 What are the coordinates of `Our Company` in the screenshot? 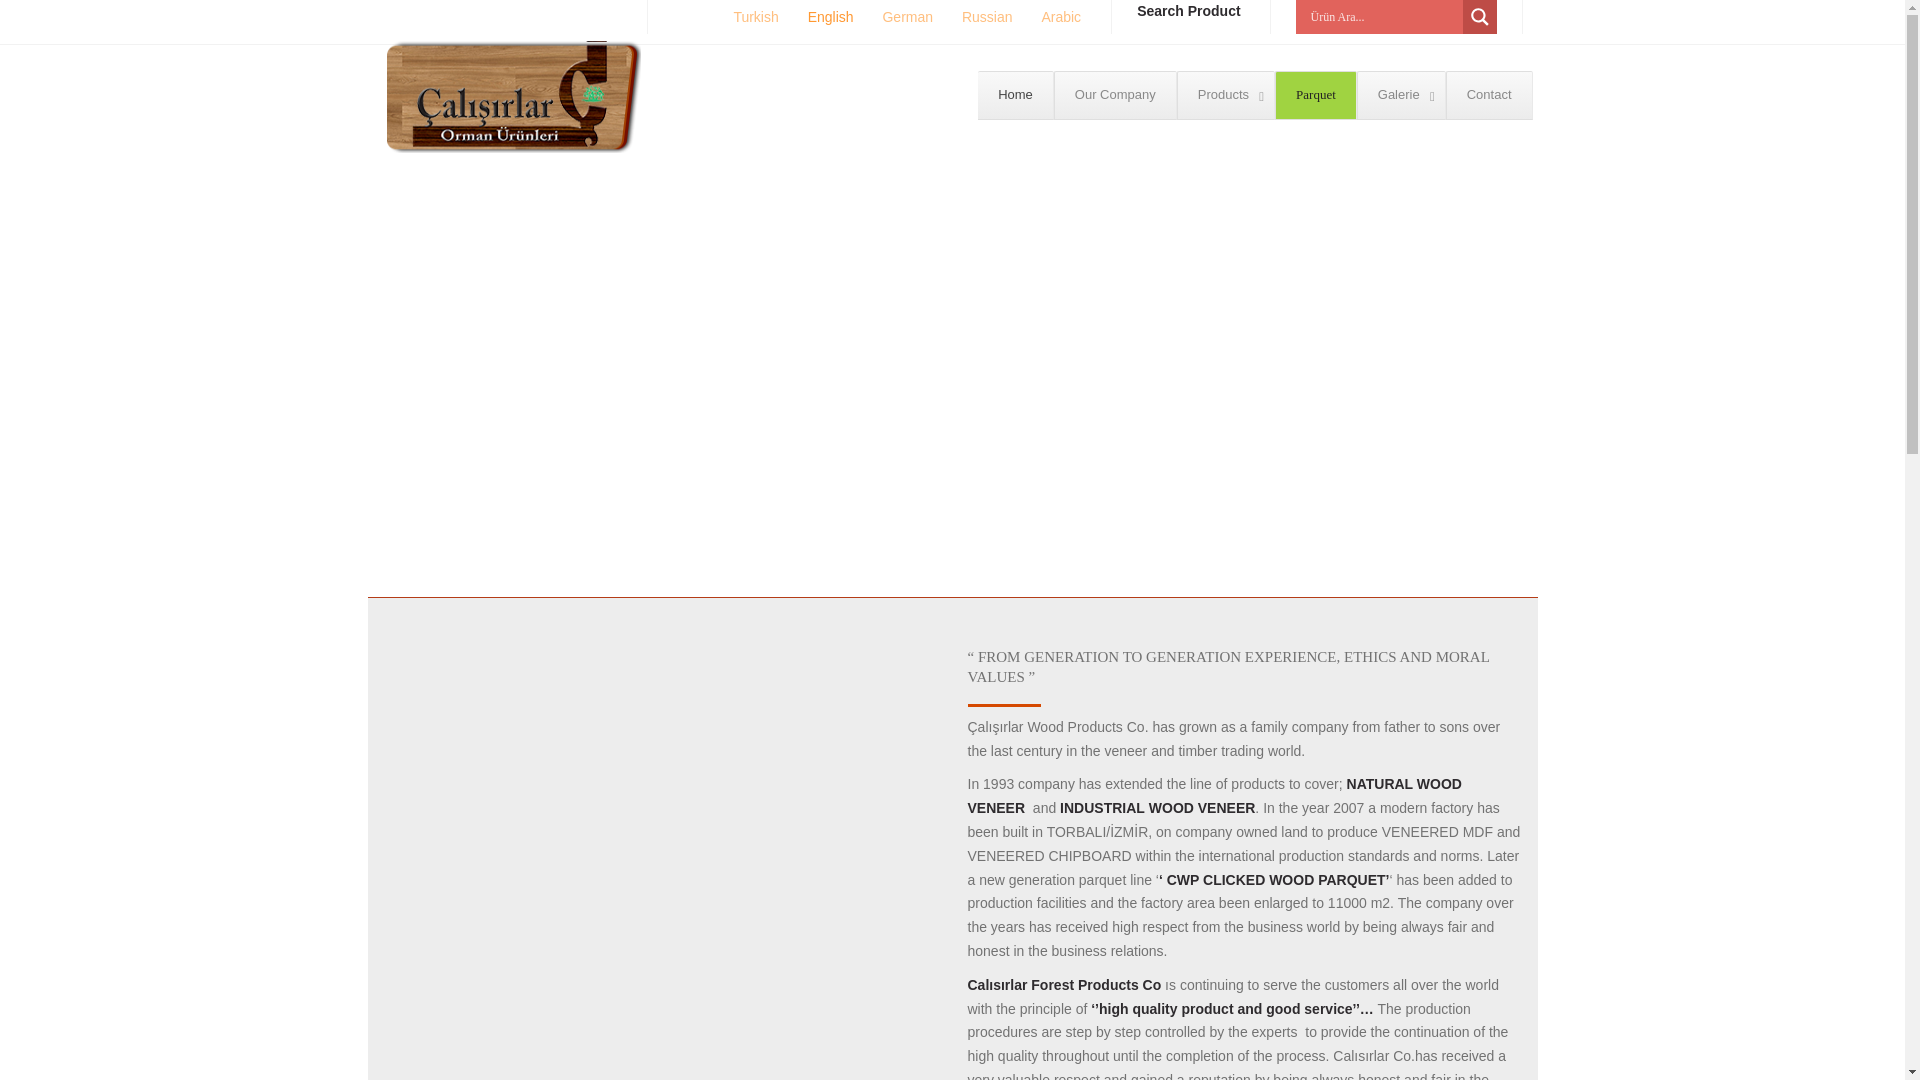 It's located at (744, 16).